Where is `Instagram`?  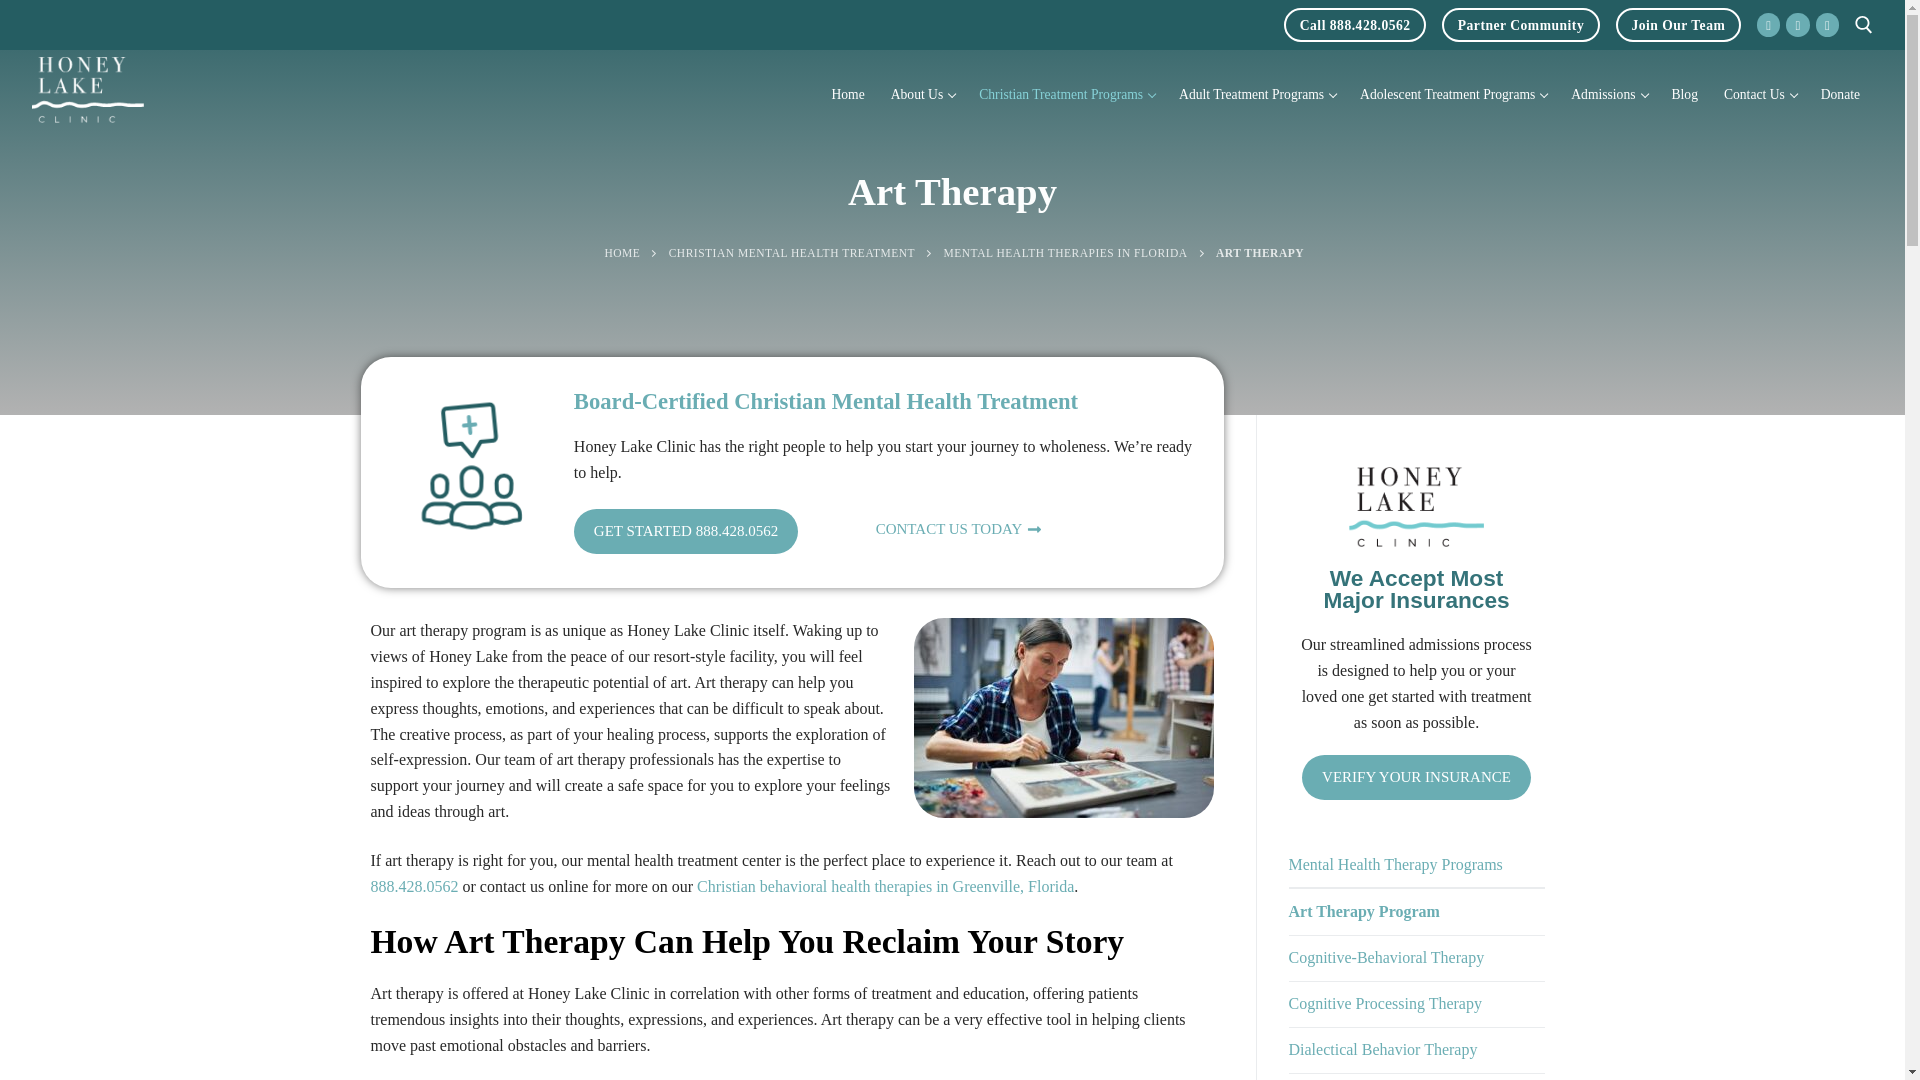 Instagram is located at coordinates (1826, 24).